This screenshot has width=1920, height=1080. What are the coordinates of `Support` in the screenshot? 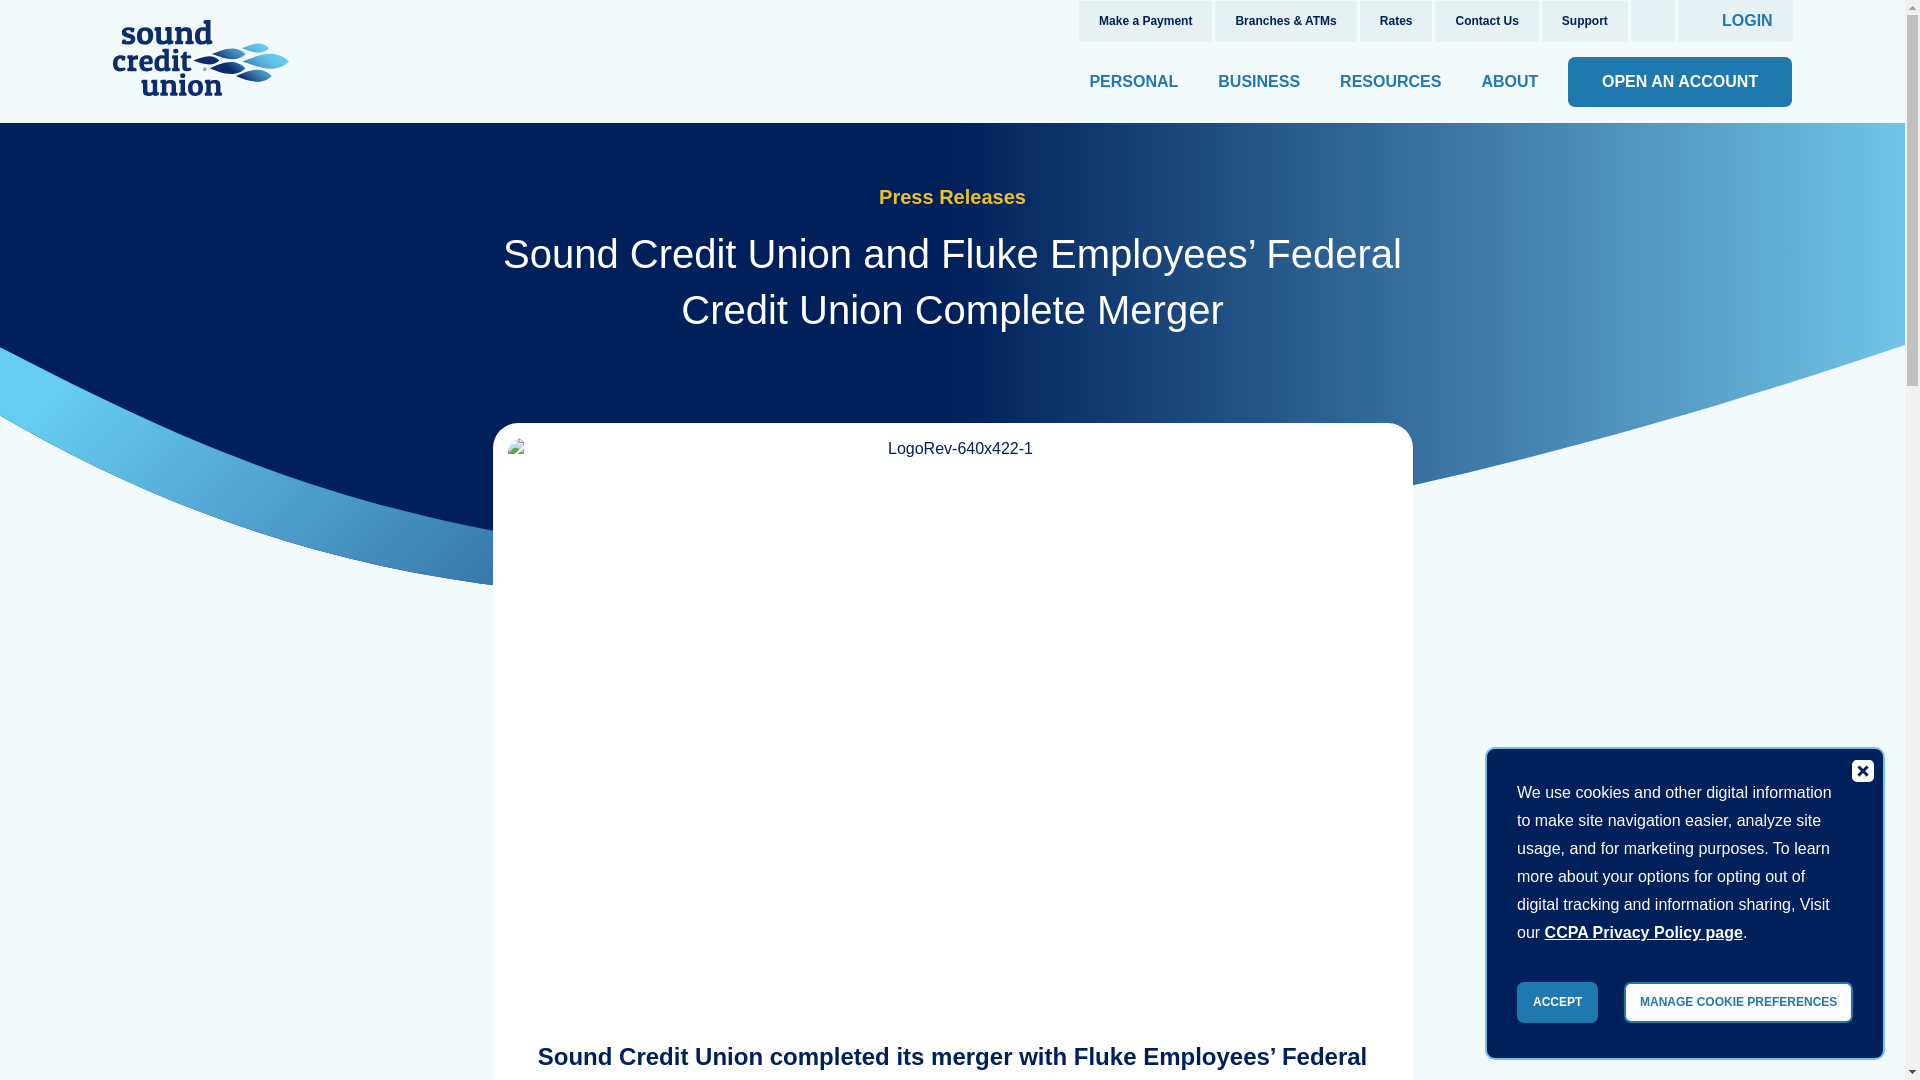 It's located at (1584, 22).